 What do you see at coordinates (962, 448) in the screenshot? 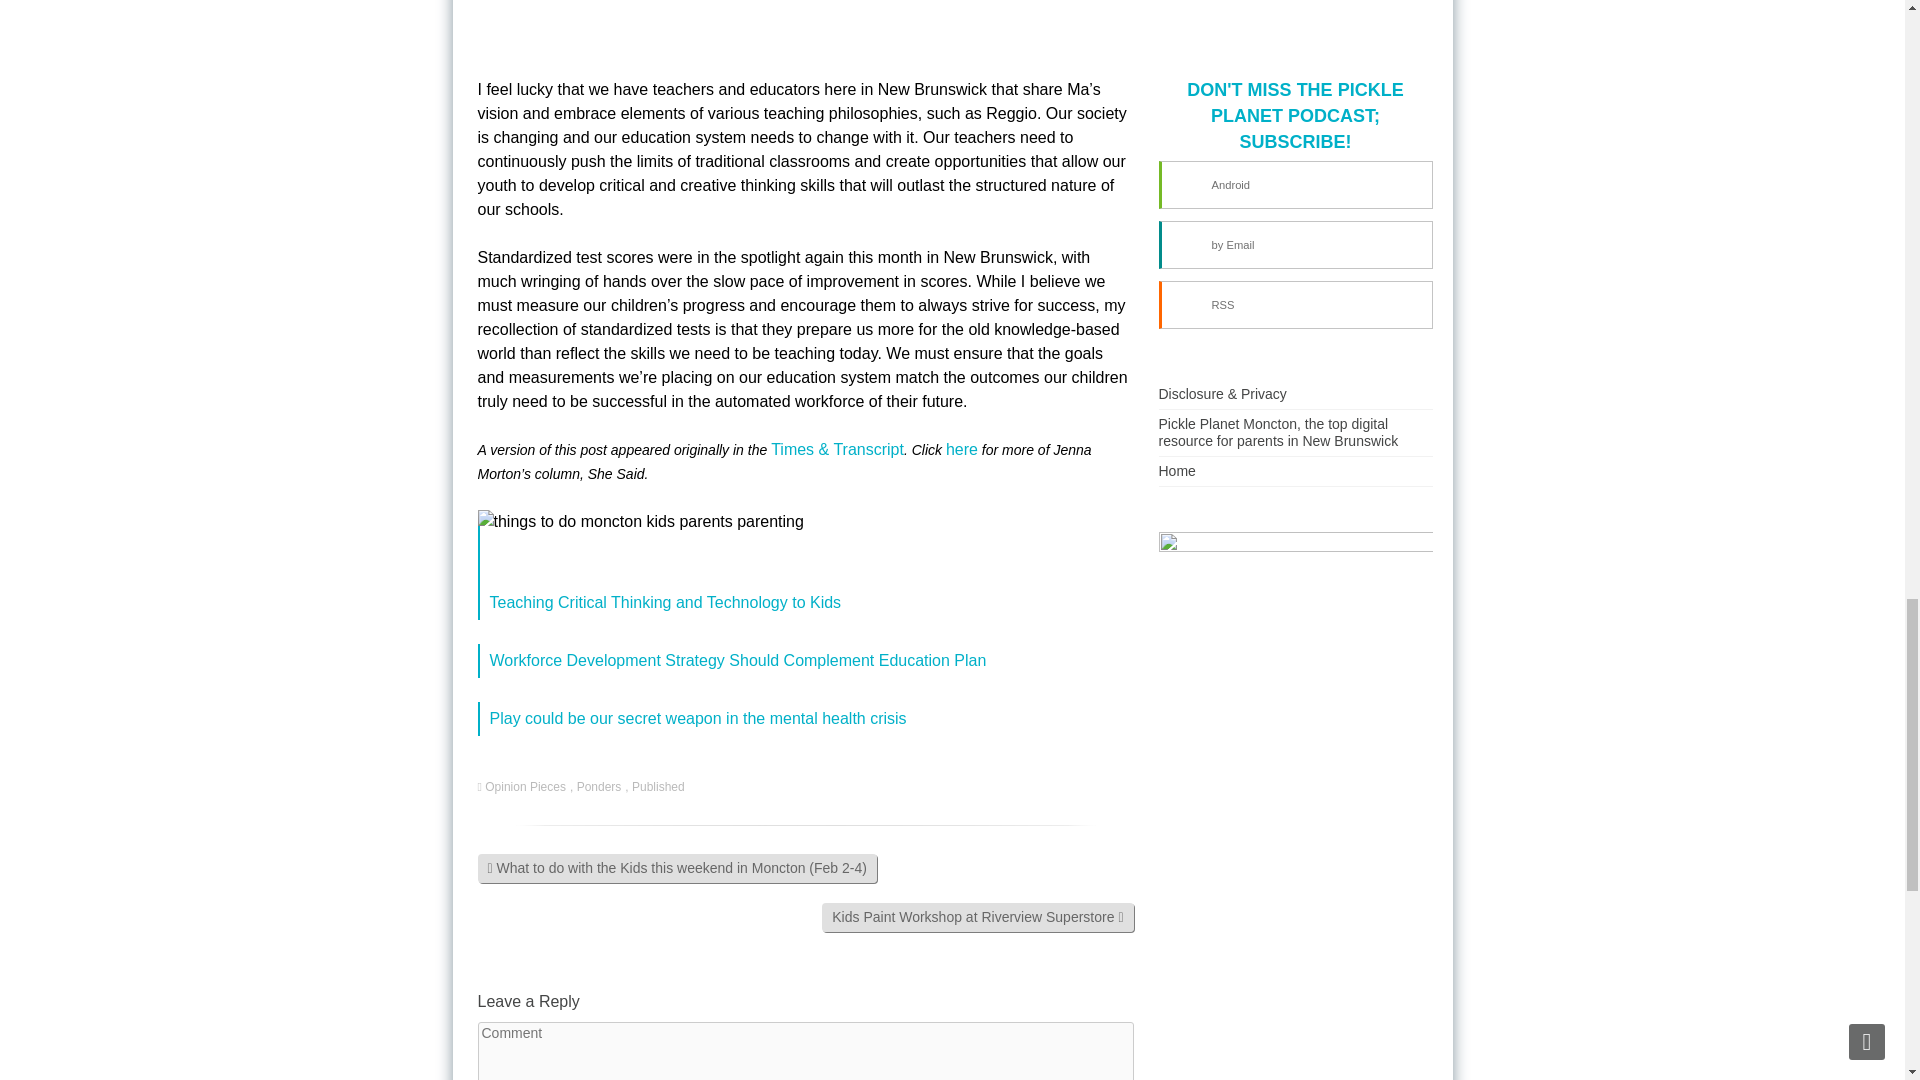
I see `here` at bounding box center [962, 448].